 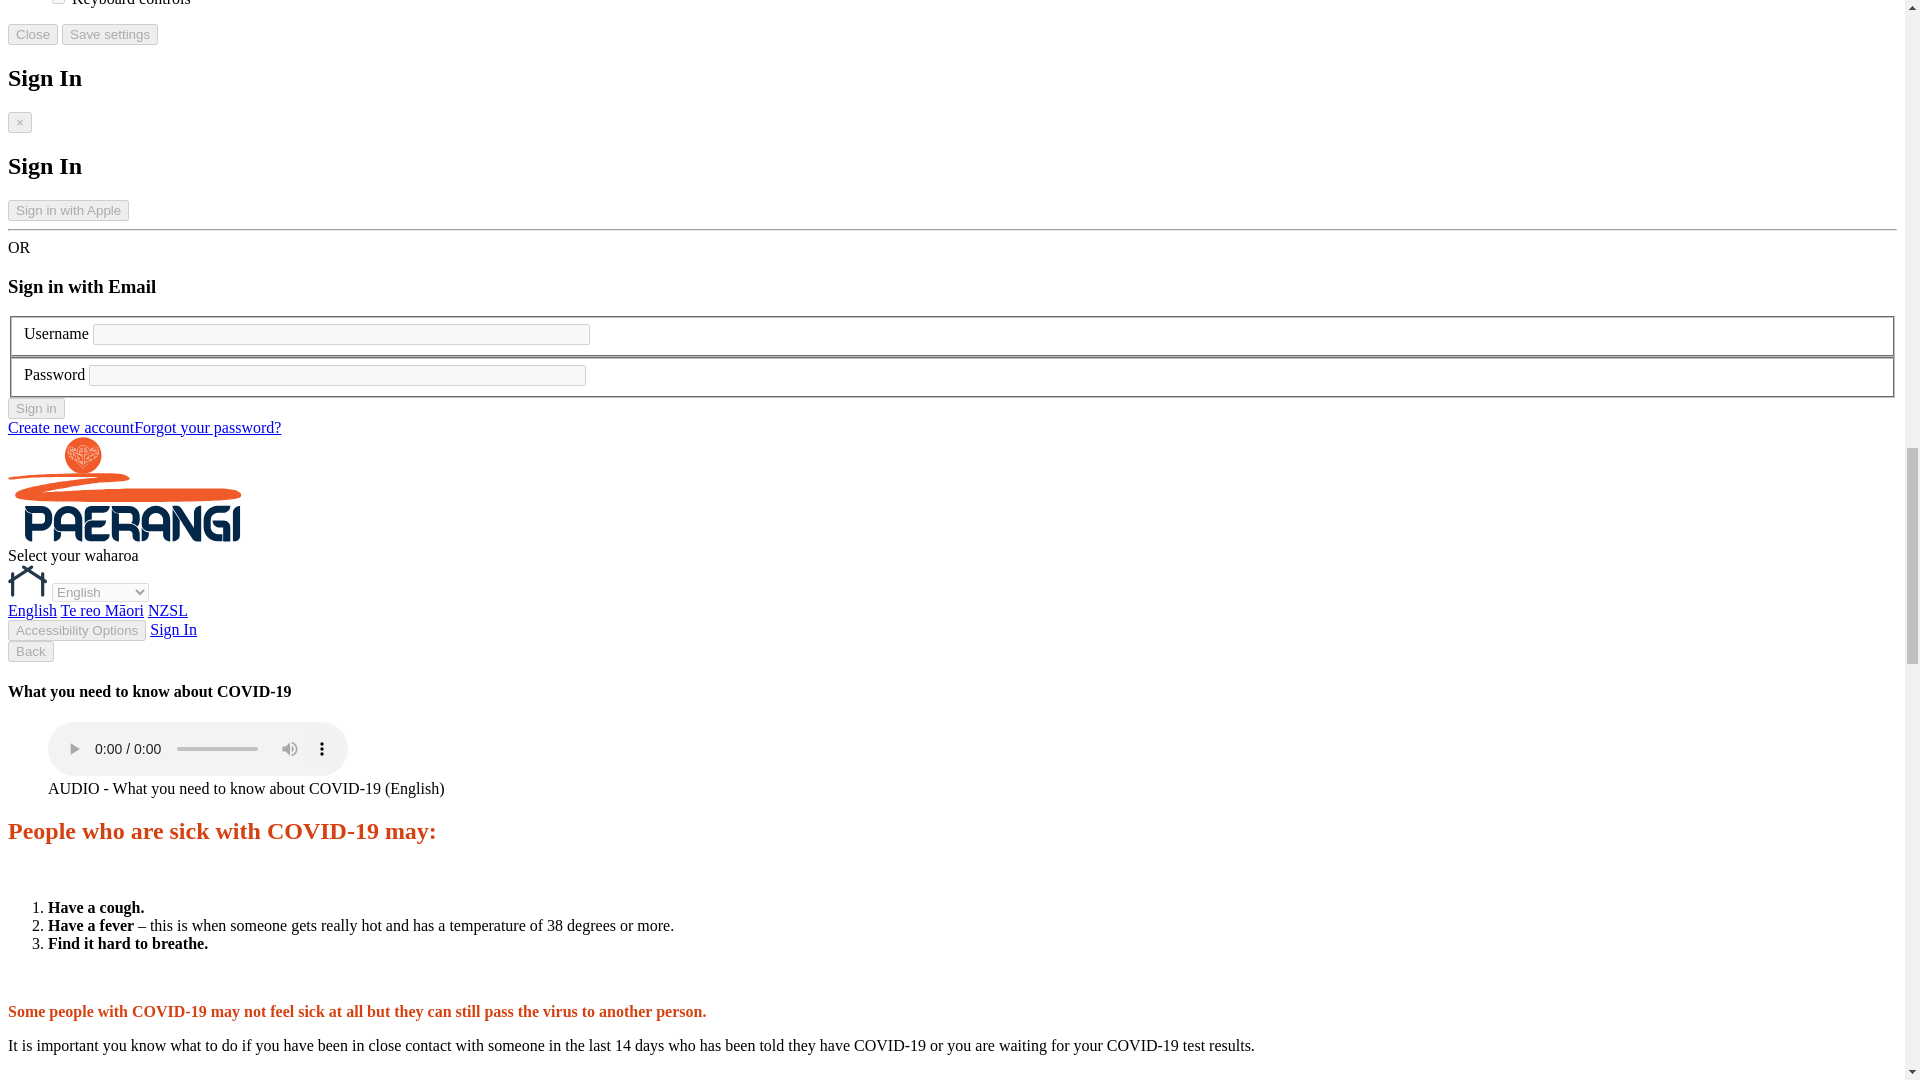 What do you see at coordinates (109, 34) in the screenshot?
I see `Save settings` at bounding box center [109, 34].